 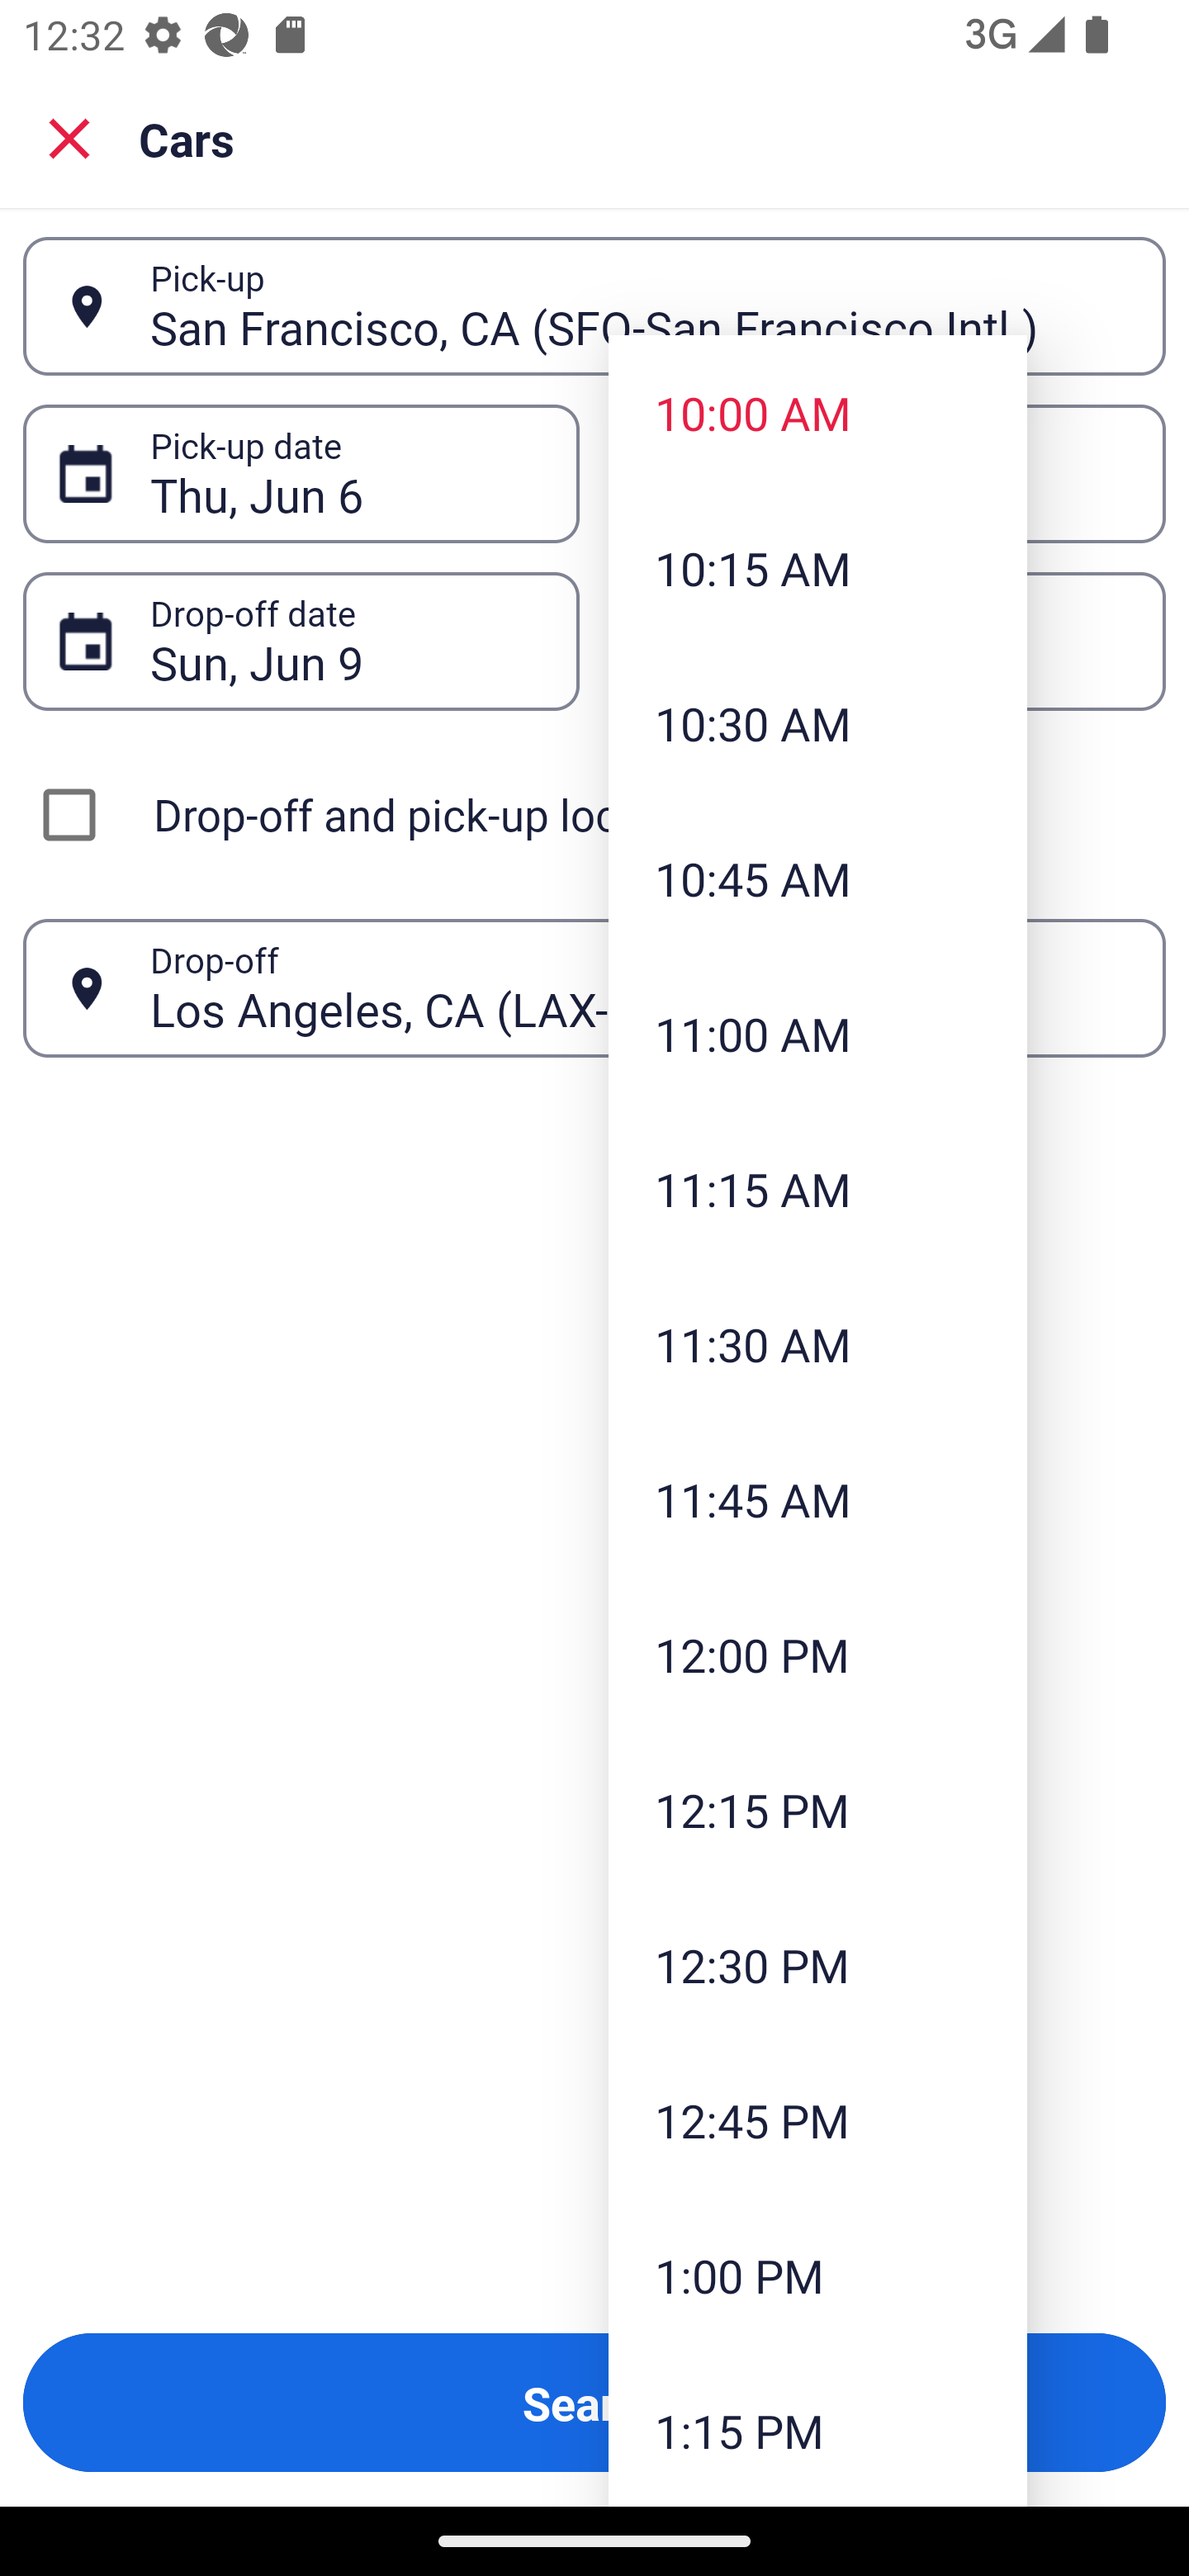 I want to click on 10:15 AM, so click(x=817, y=568).